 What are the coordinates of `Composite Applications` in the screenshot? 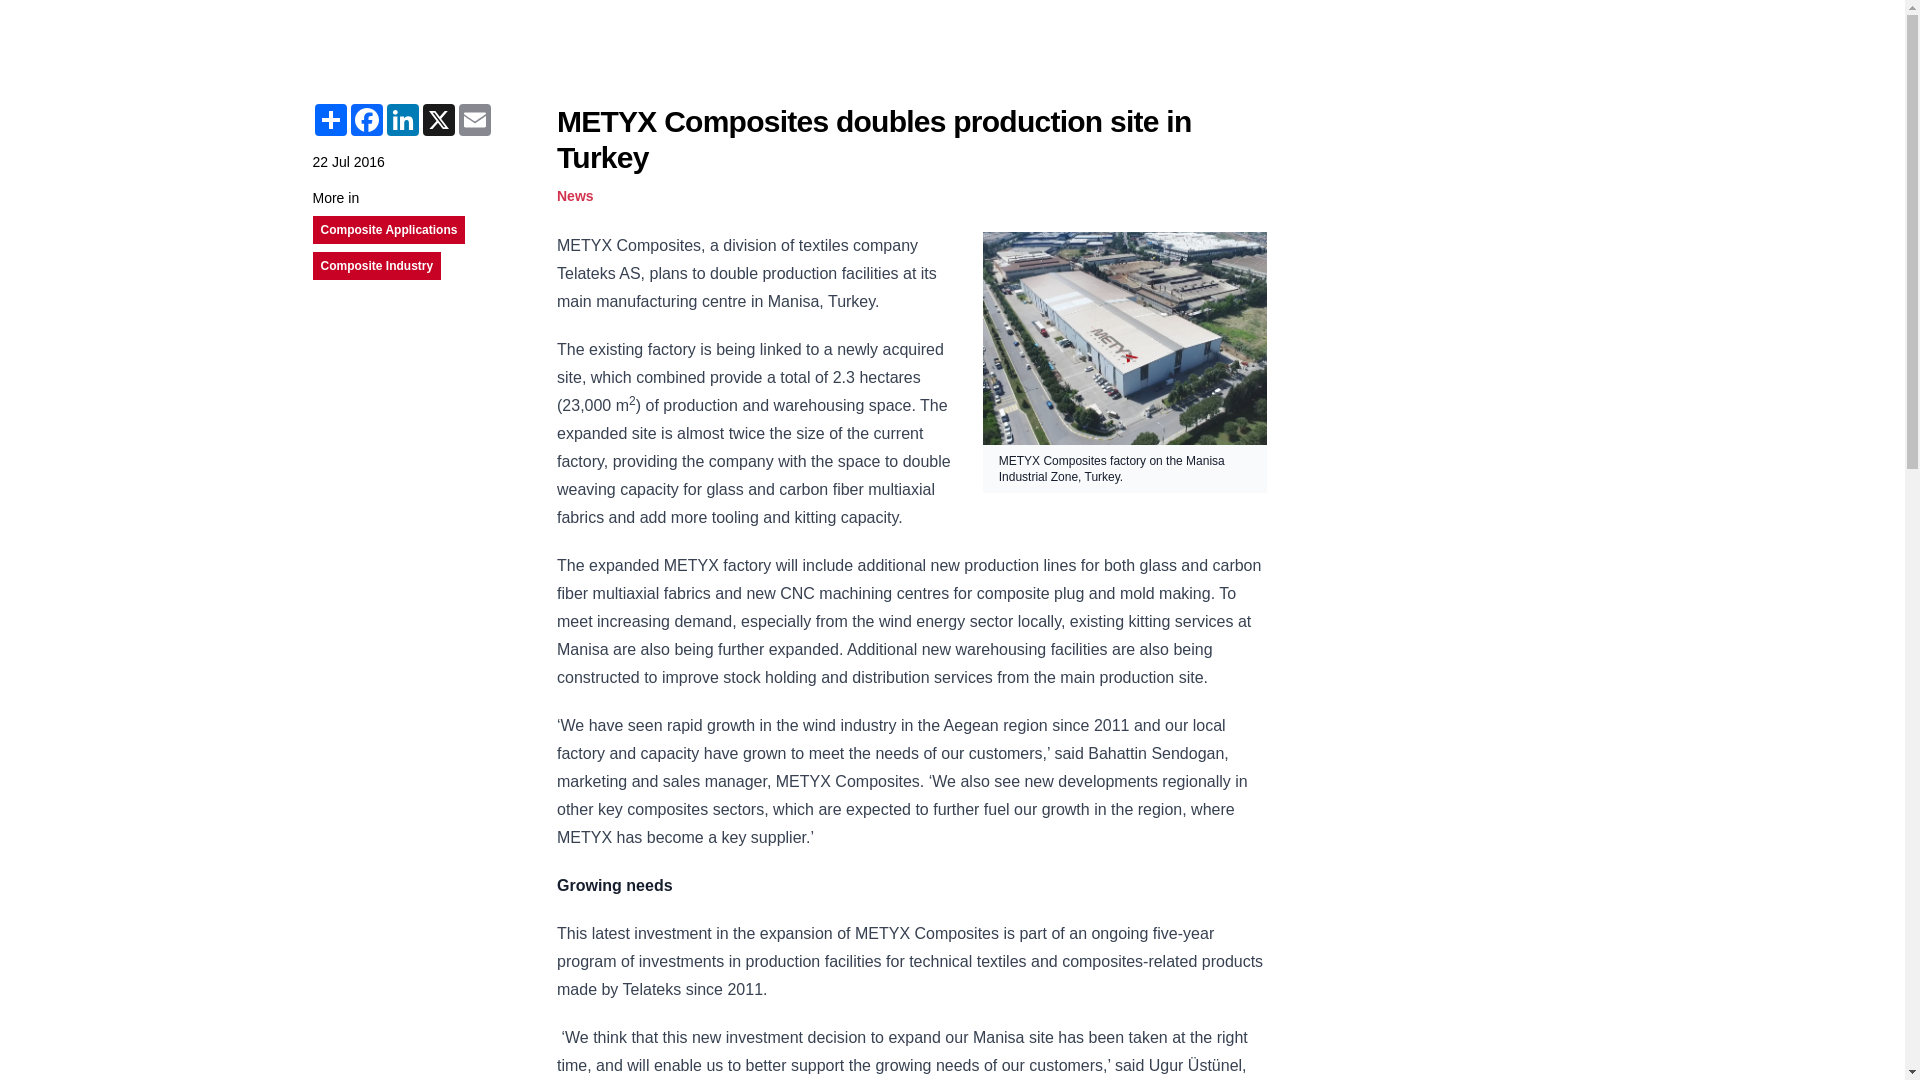 It's located at (388, 230).